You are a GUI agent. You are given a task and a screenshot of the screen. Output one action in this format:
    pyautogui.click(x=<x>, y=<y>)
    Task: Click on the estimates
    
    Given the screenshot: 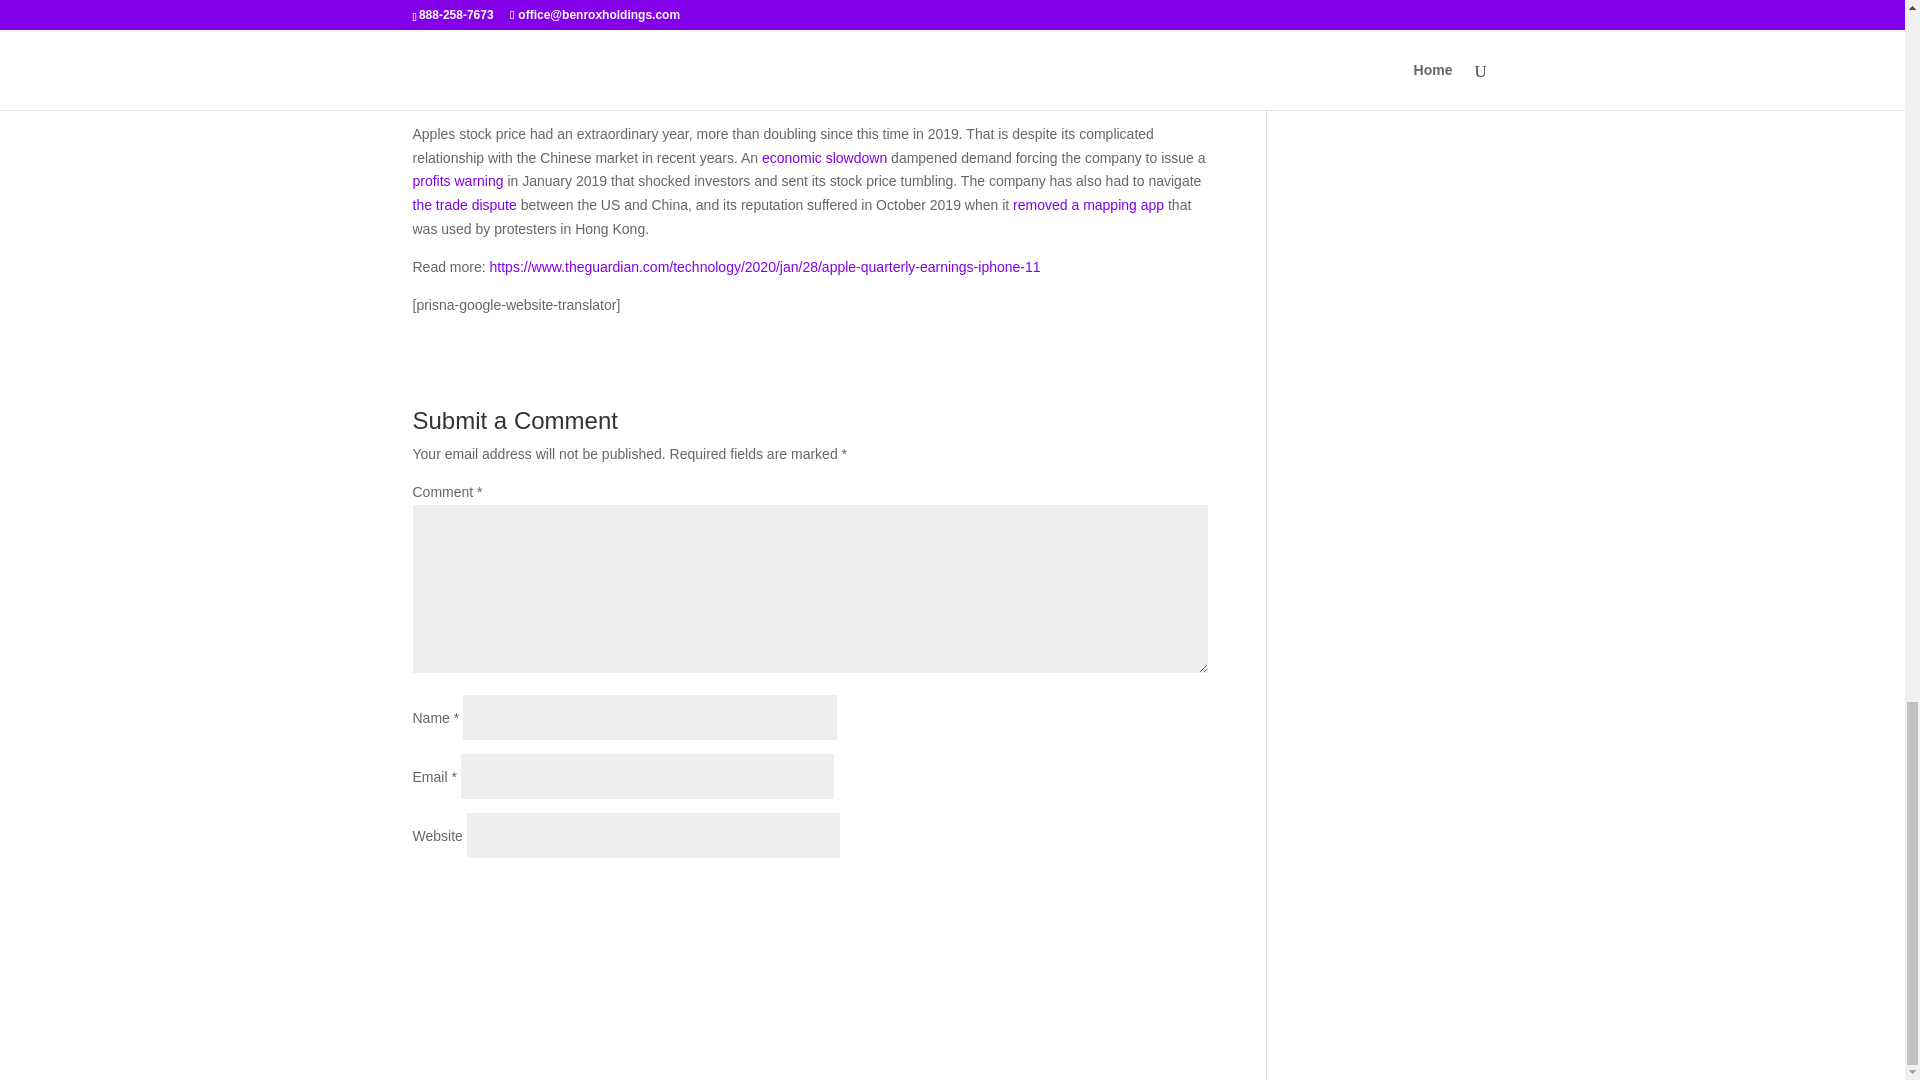 What is the action you would take?
    pyautogui.click(x=1141, y=2)
    